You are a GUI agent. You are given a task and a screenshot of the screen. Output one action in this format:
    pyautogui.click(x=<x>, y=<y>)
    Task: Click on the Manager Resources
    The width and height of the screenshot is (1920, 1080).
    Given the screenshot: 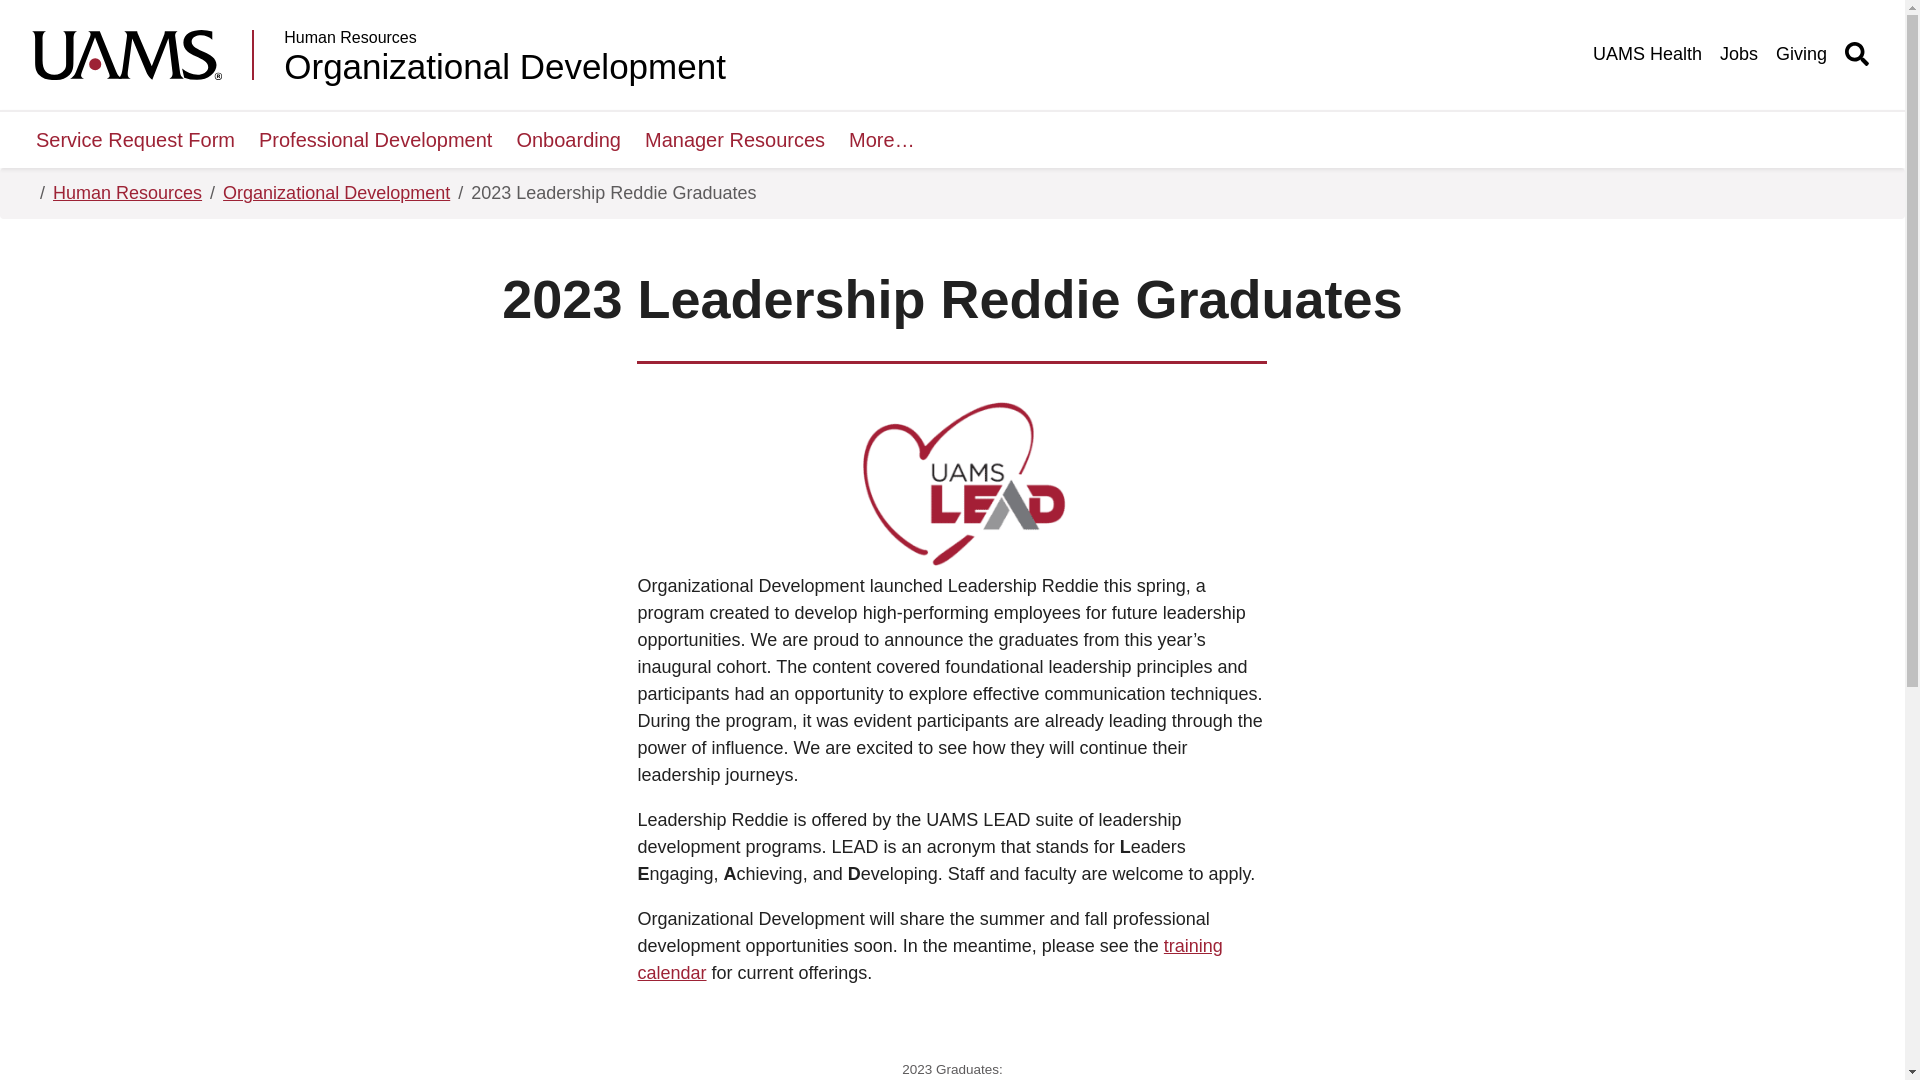 What is the action you would take?
    pyautogui.click(x=735, y=140)
    